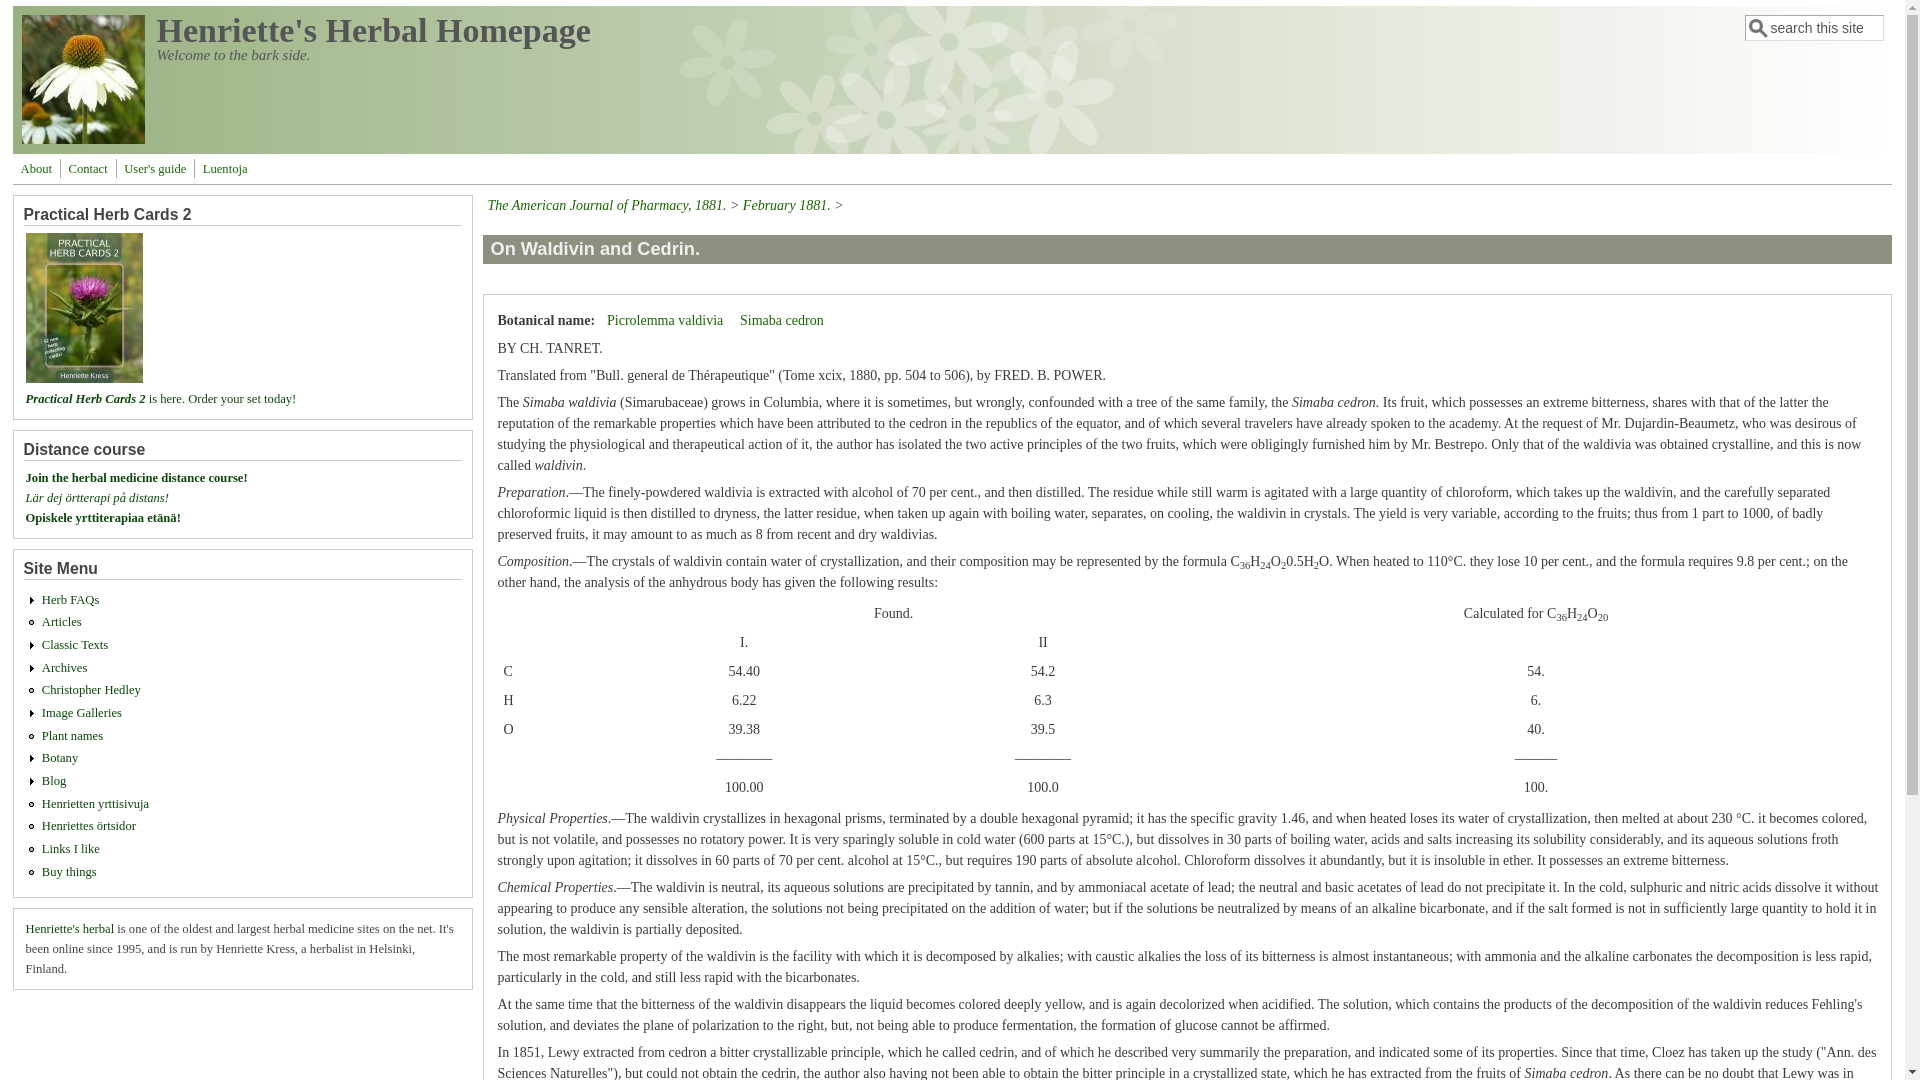  What do you see at coordinates (1814, 28) in the screenshot?
I see `search this site` at bounding box center [1814, 28].